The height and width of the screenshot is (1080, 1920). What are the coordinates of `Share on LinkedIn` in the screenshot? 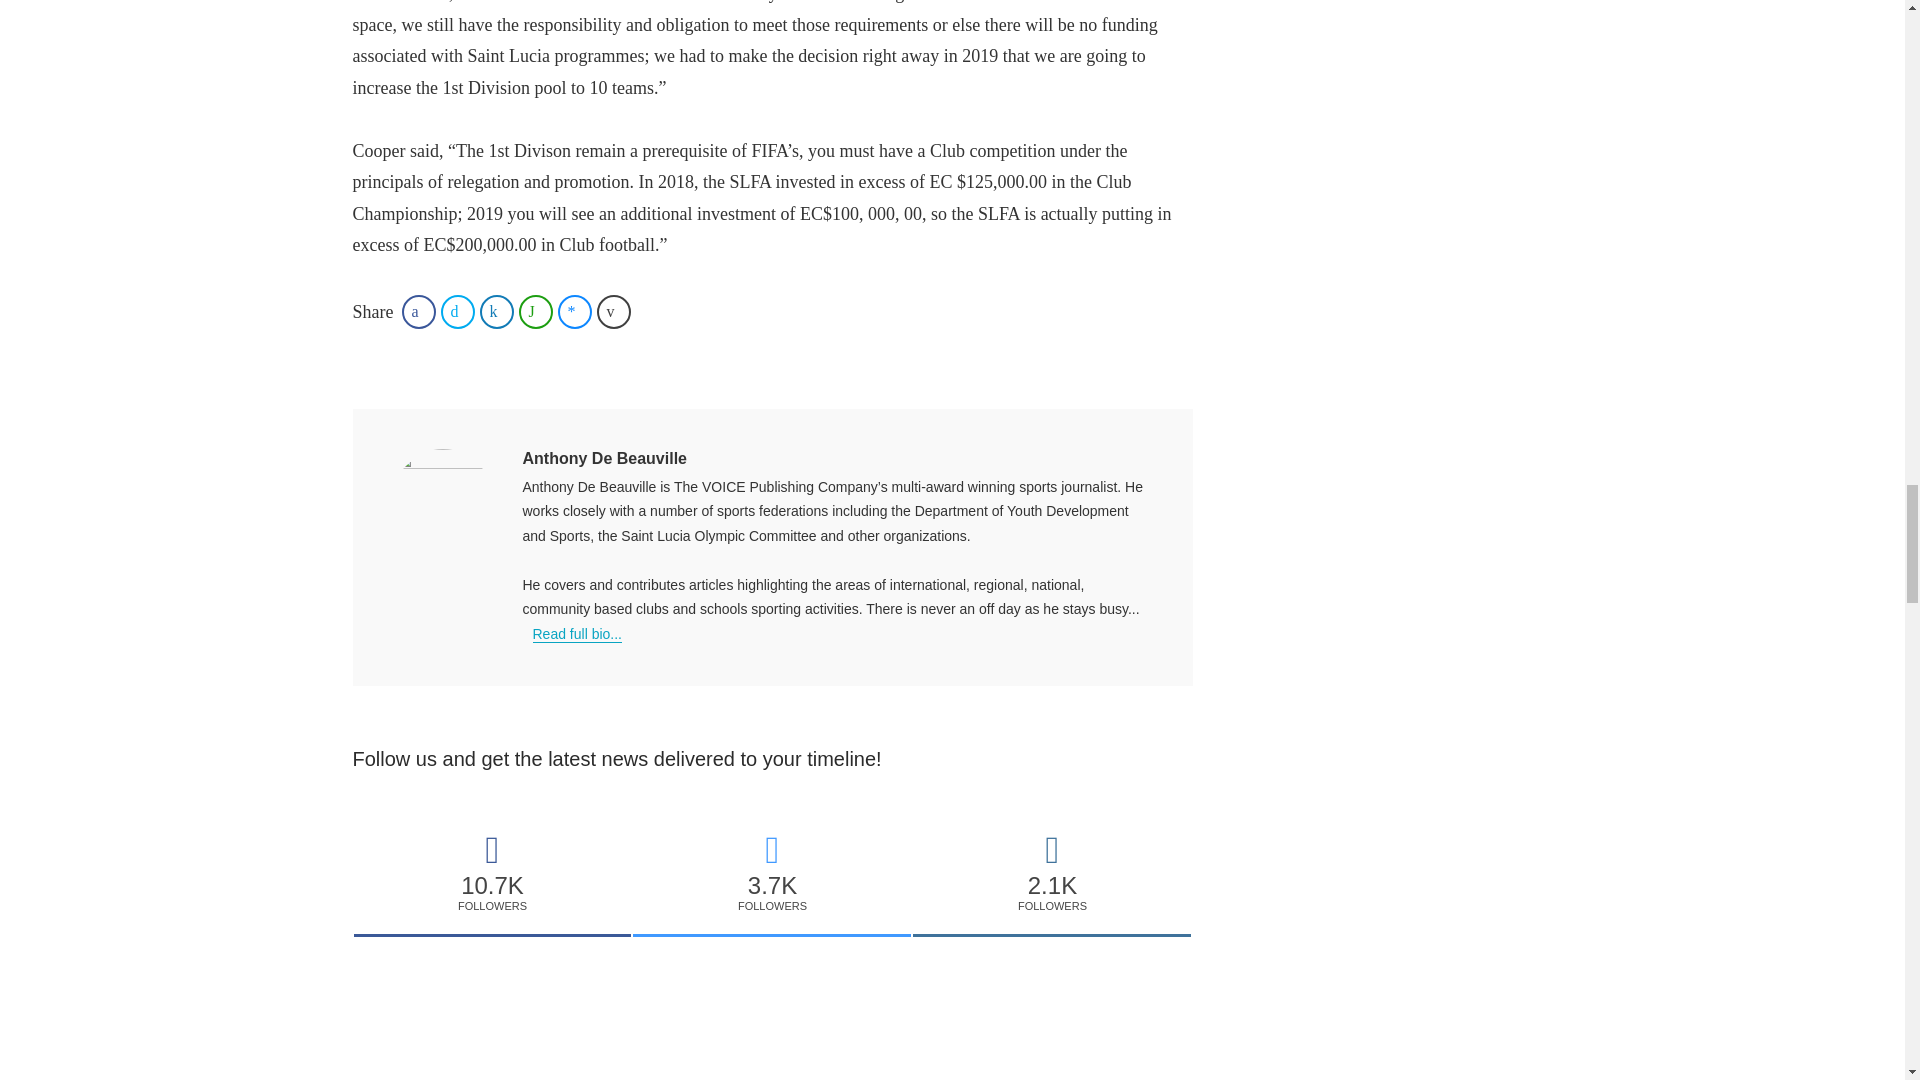 It's located at (497, 312).